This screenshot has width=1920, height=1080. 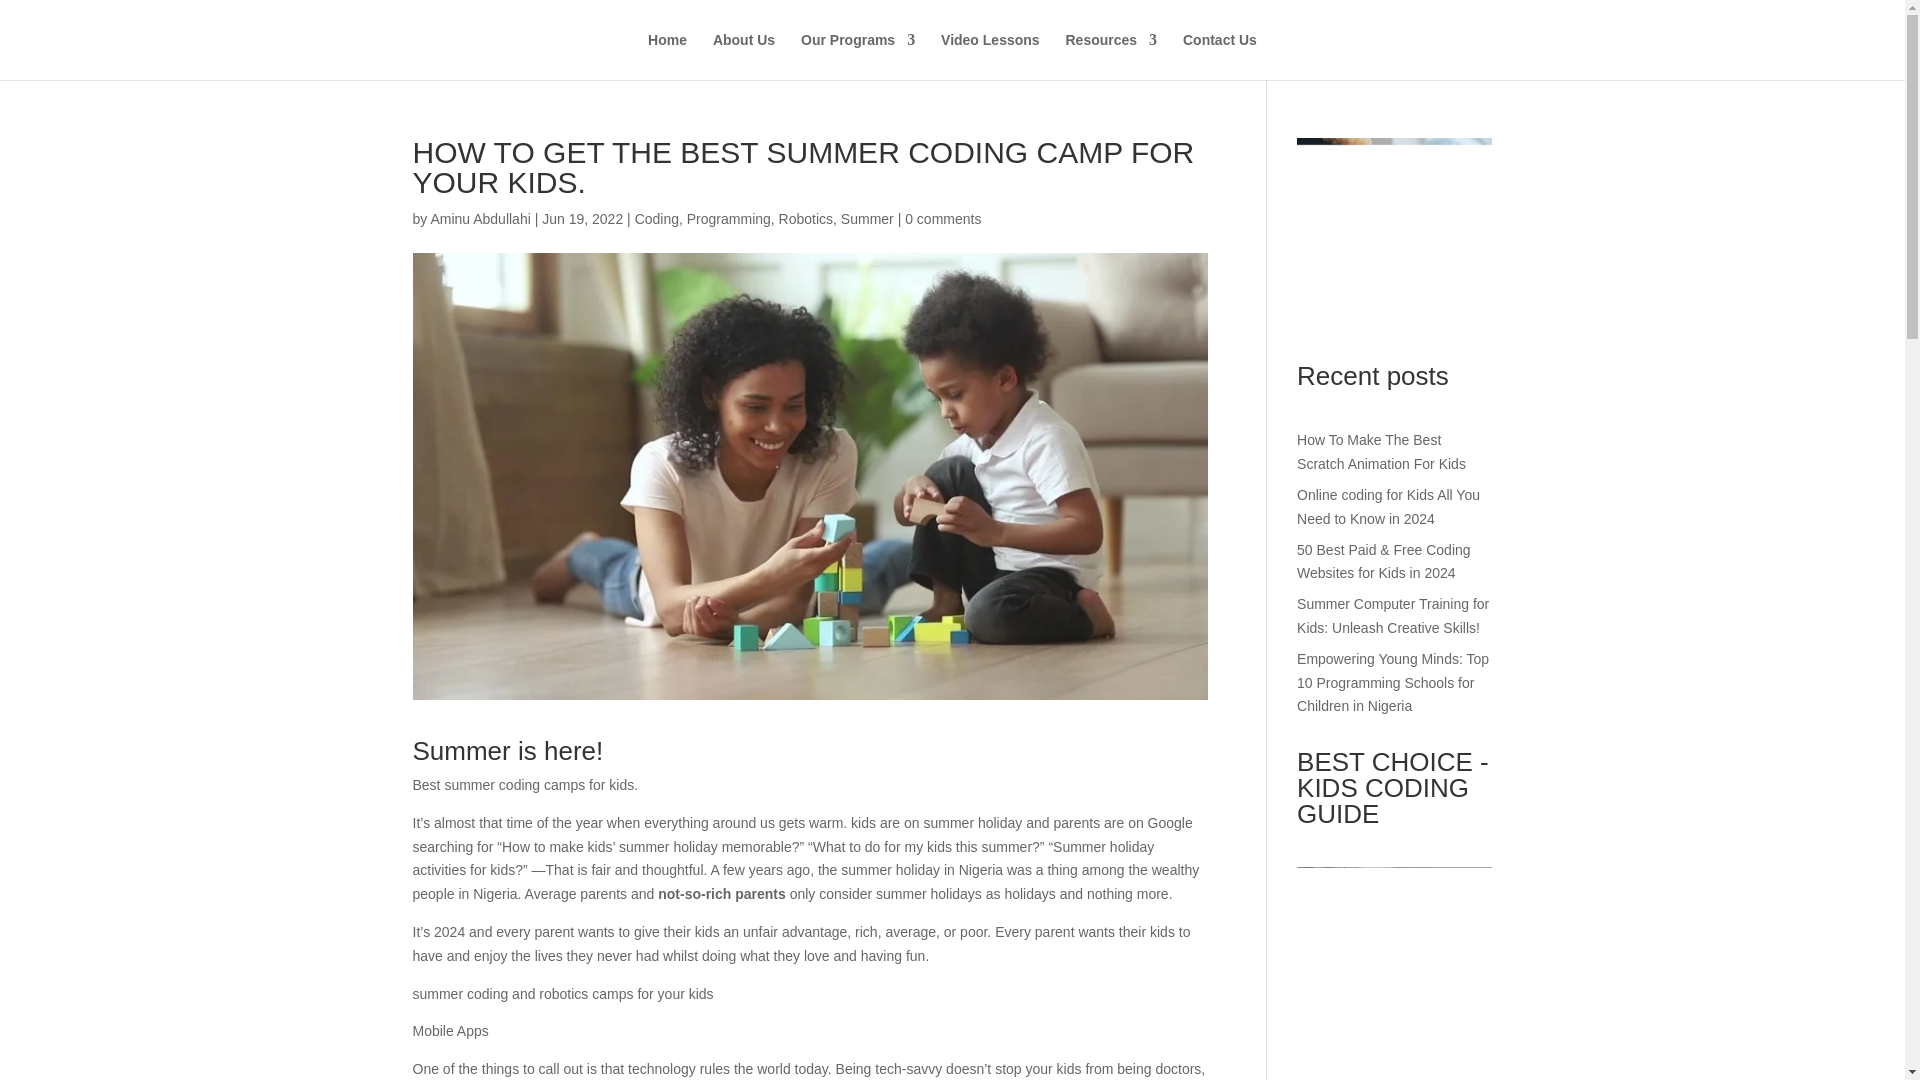 What do you see at coordinates (1382, 452) in the screenshot?
I see `How To Make The Best Scratch Animation For Kids` at bounding box center [1382, 452].